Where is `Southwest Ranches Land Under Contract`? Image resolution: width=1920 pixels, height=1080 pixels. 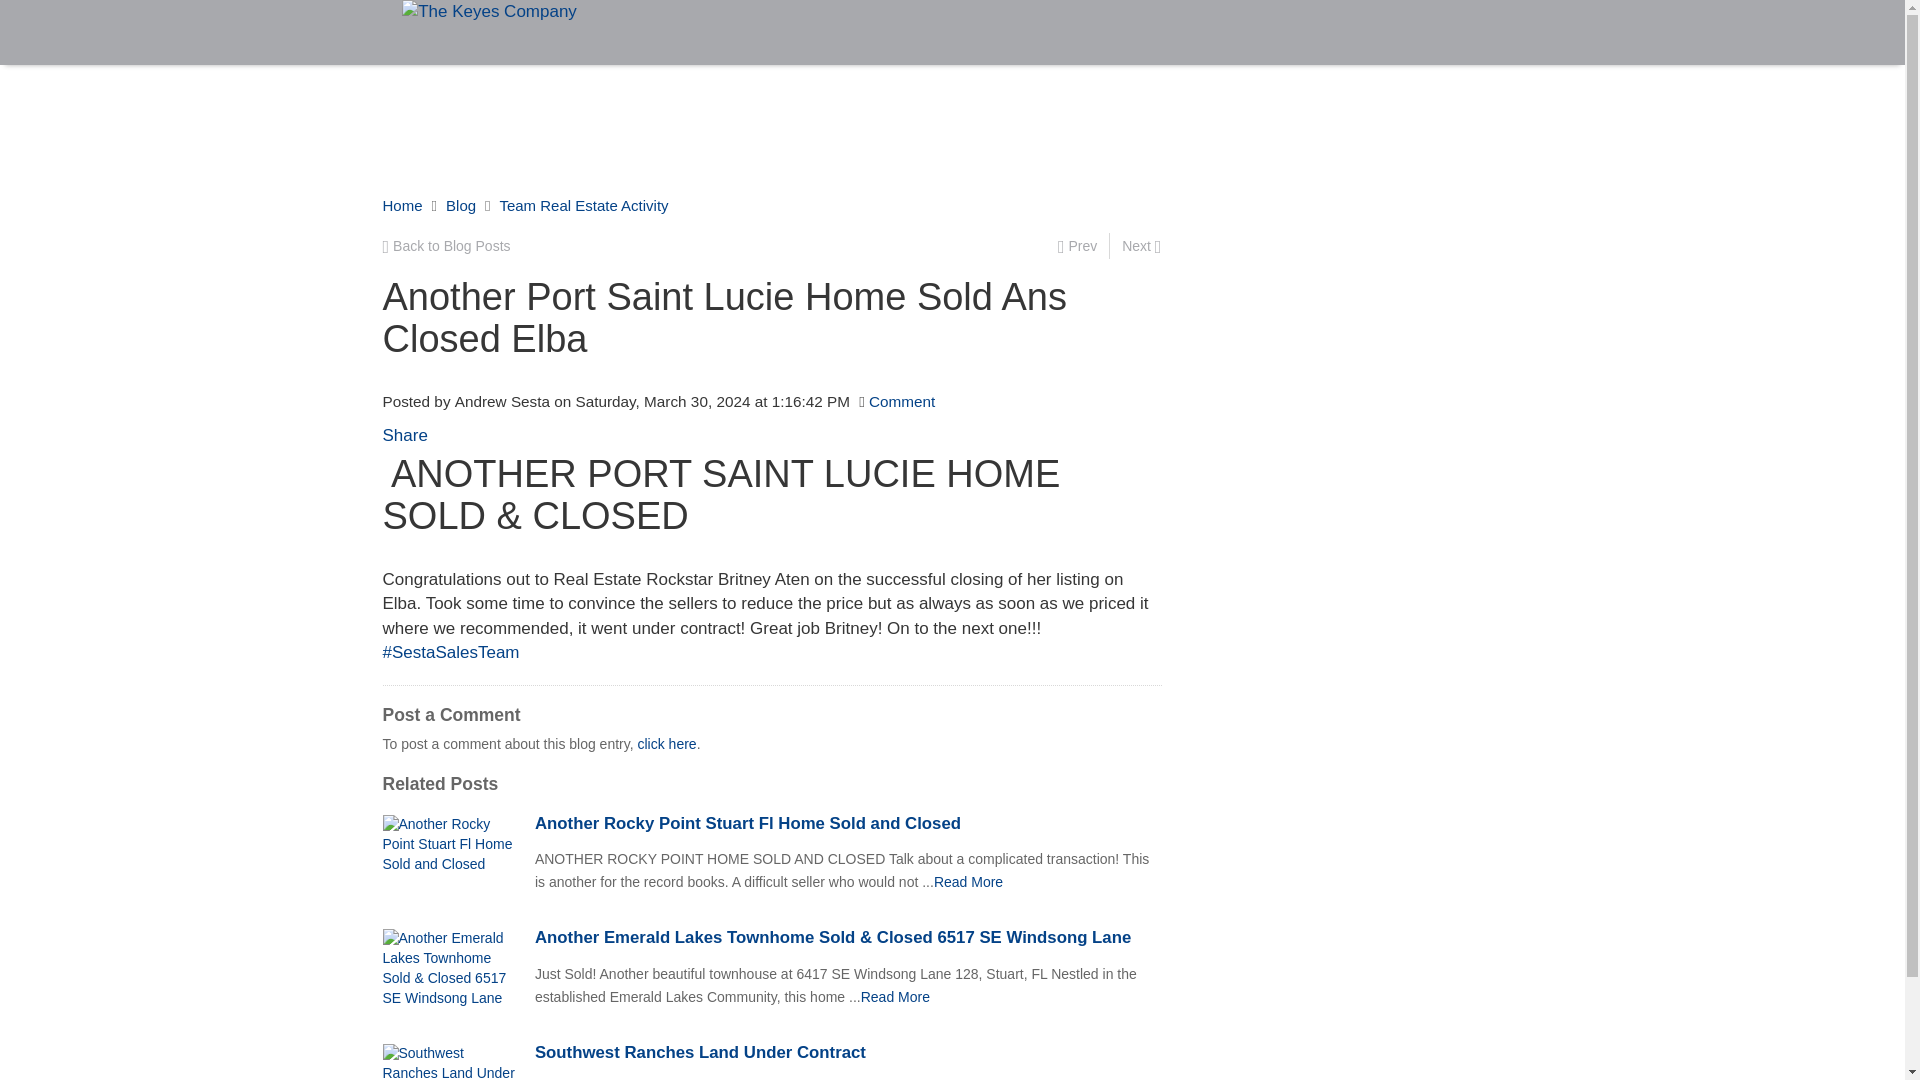
Southwest Ranches Land Under Contract is located at coordinates (848, 1052).